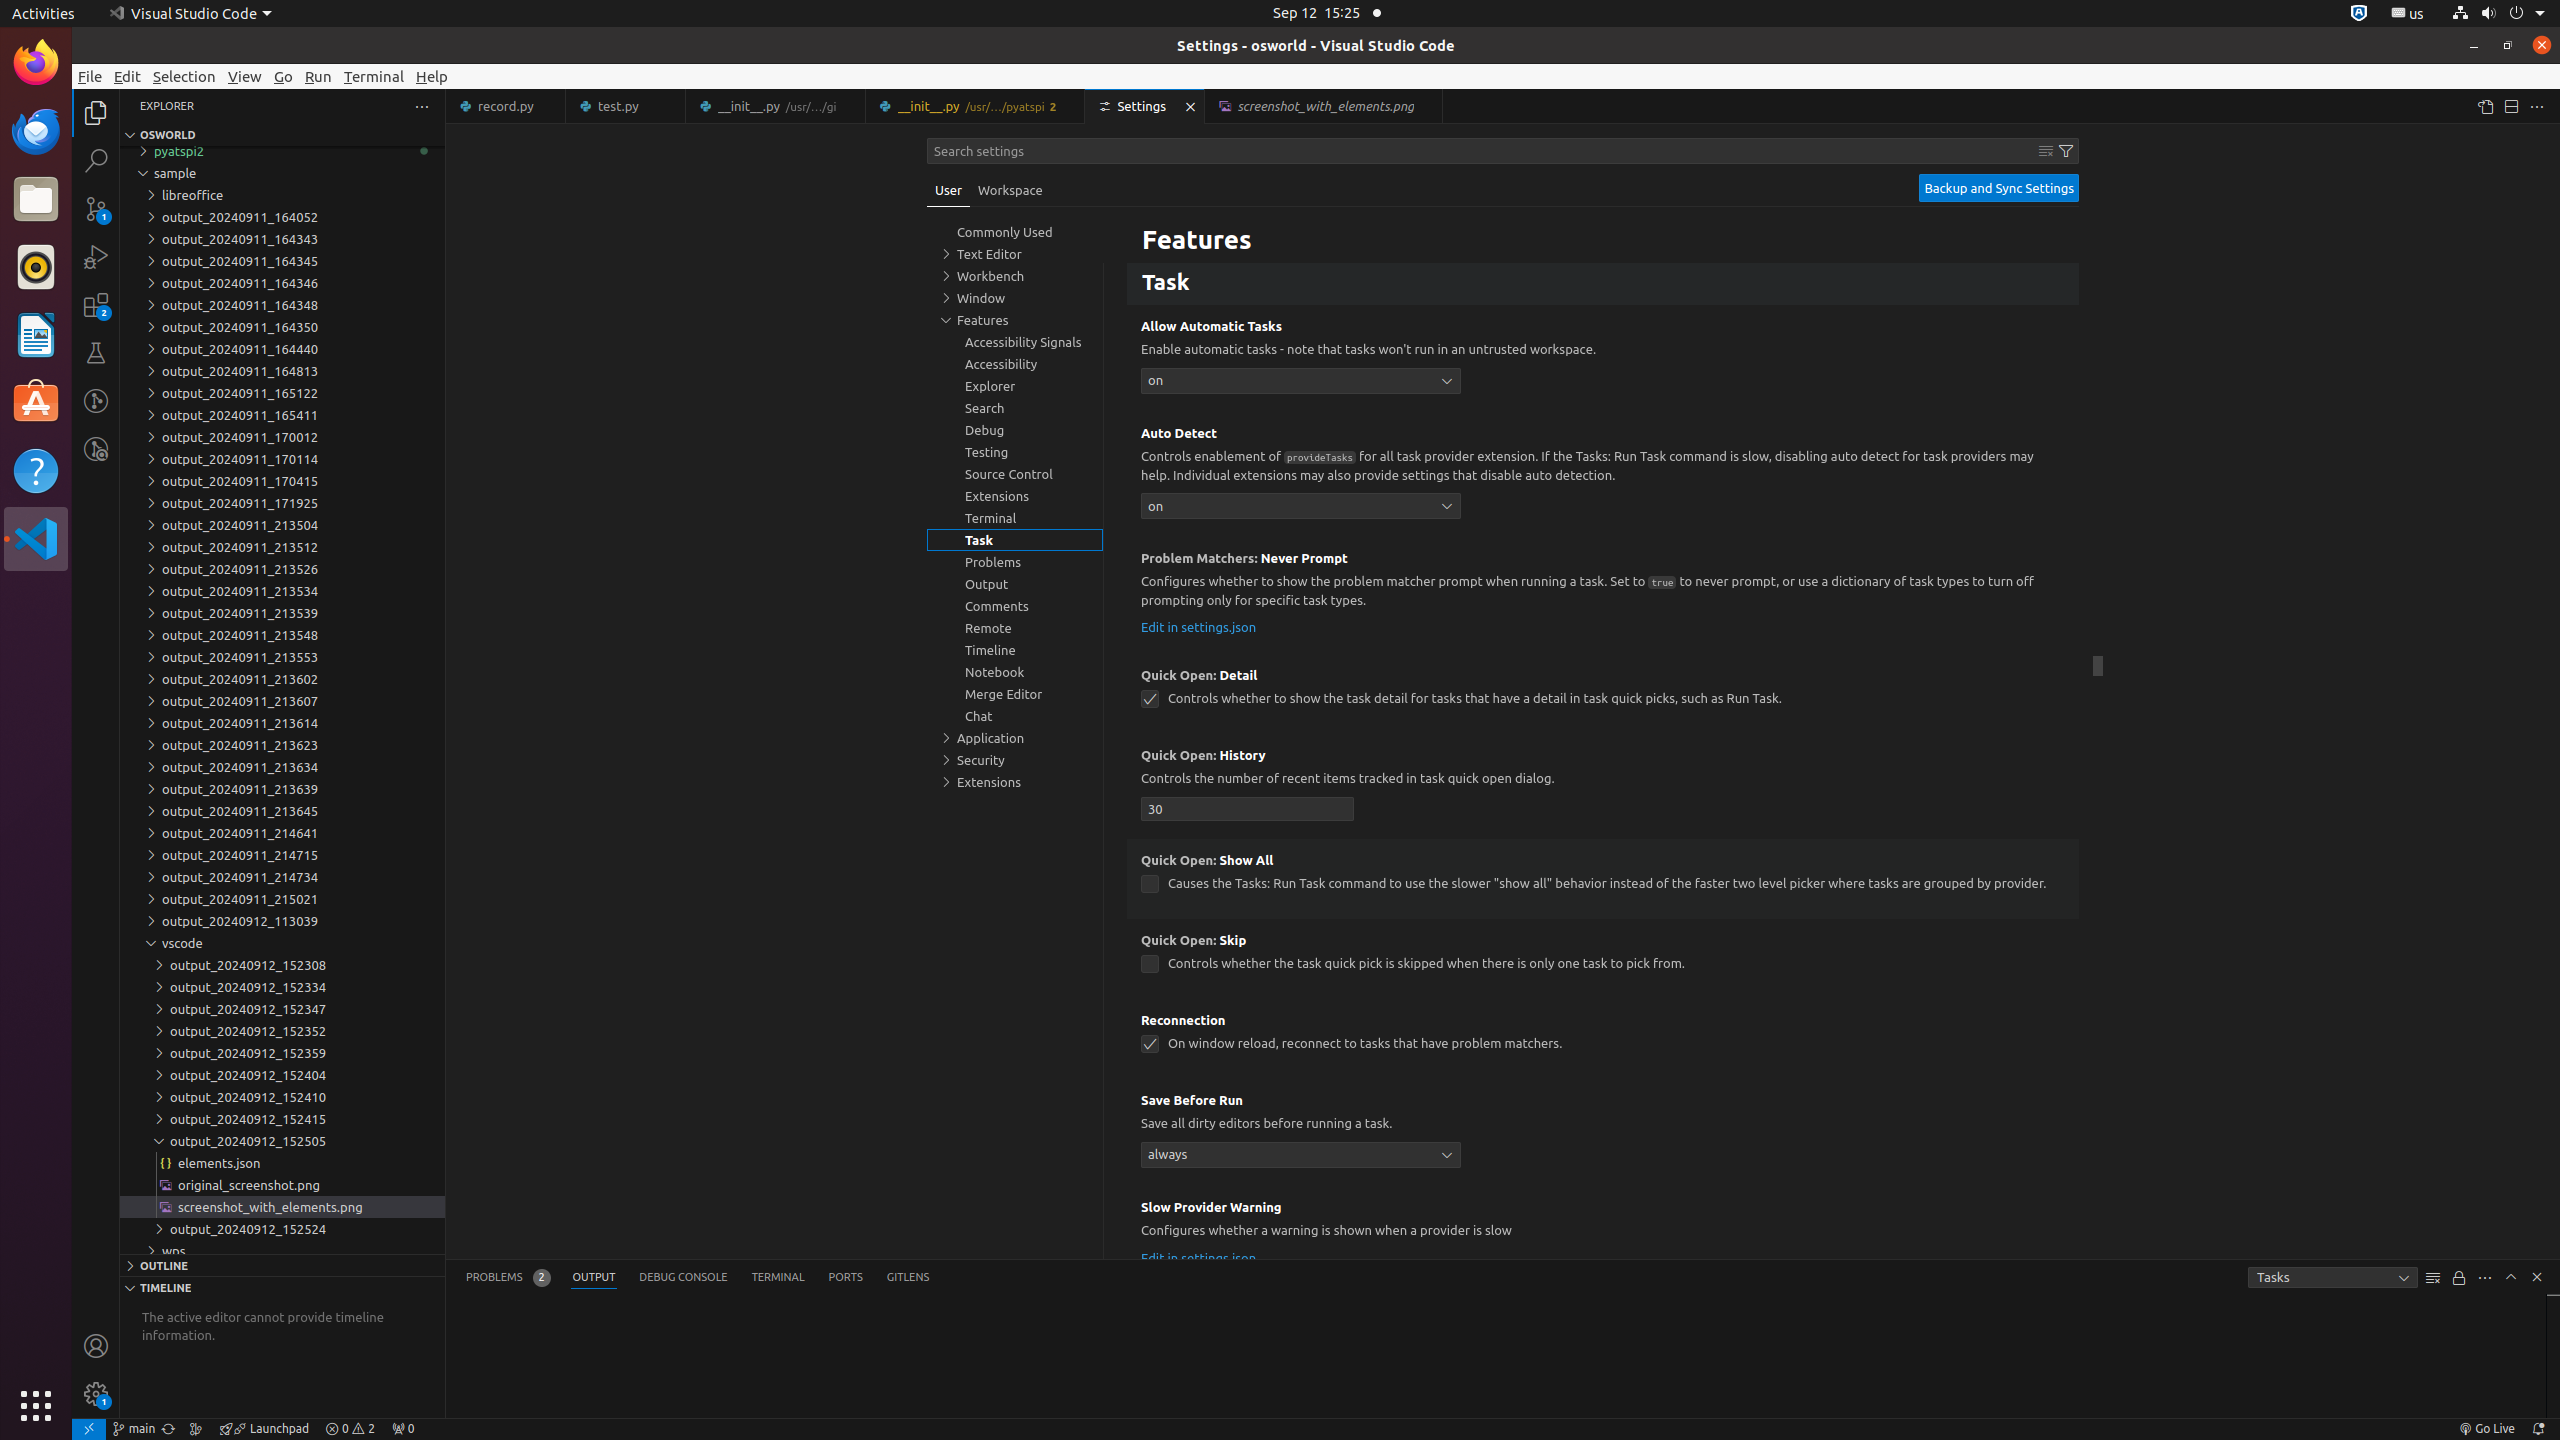 This screenshot has width=2560, height=1440. I want to click on Window, group, so click(1015, 298).